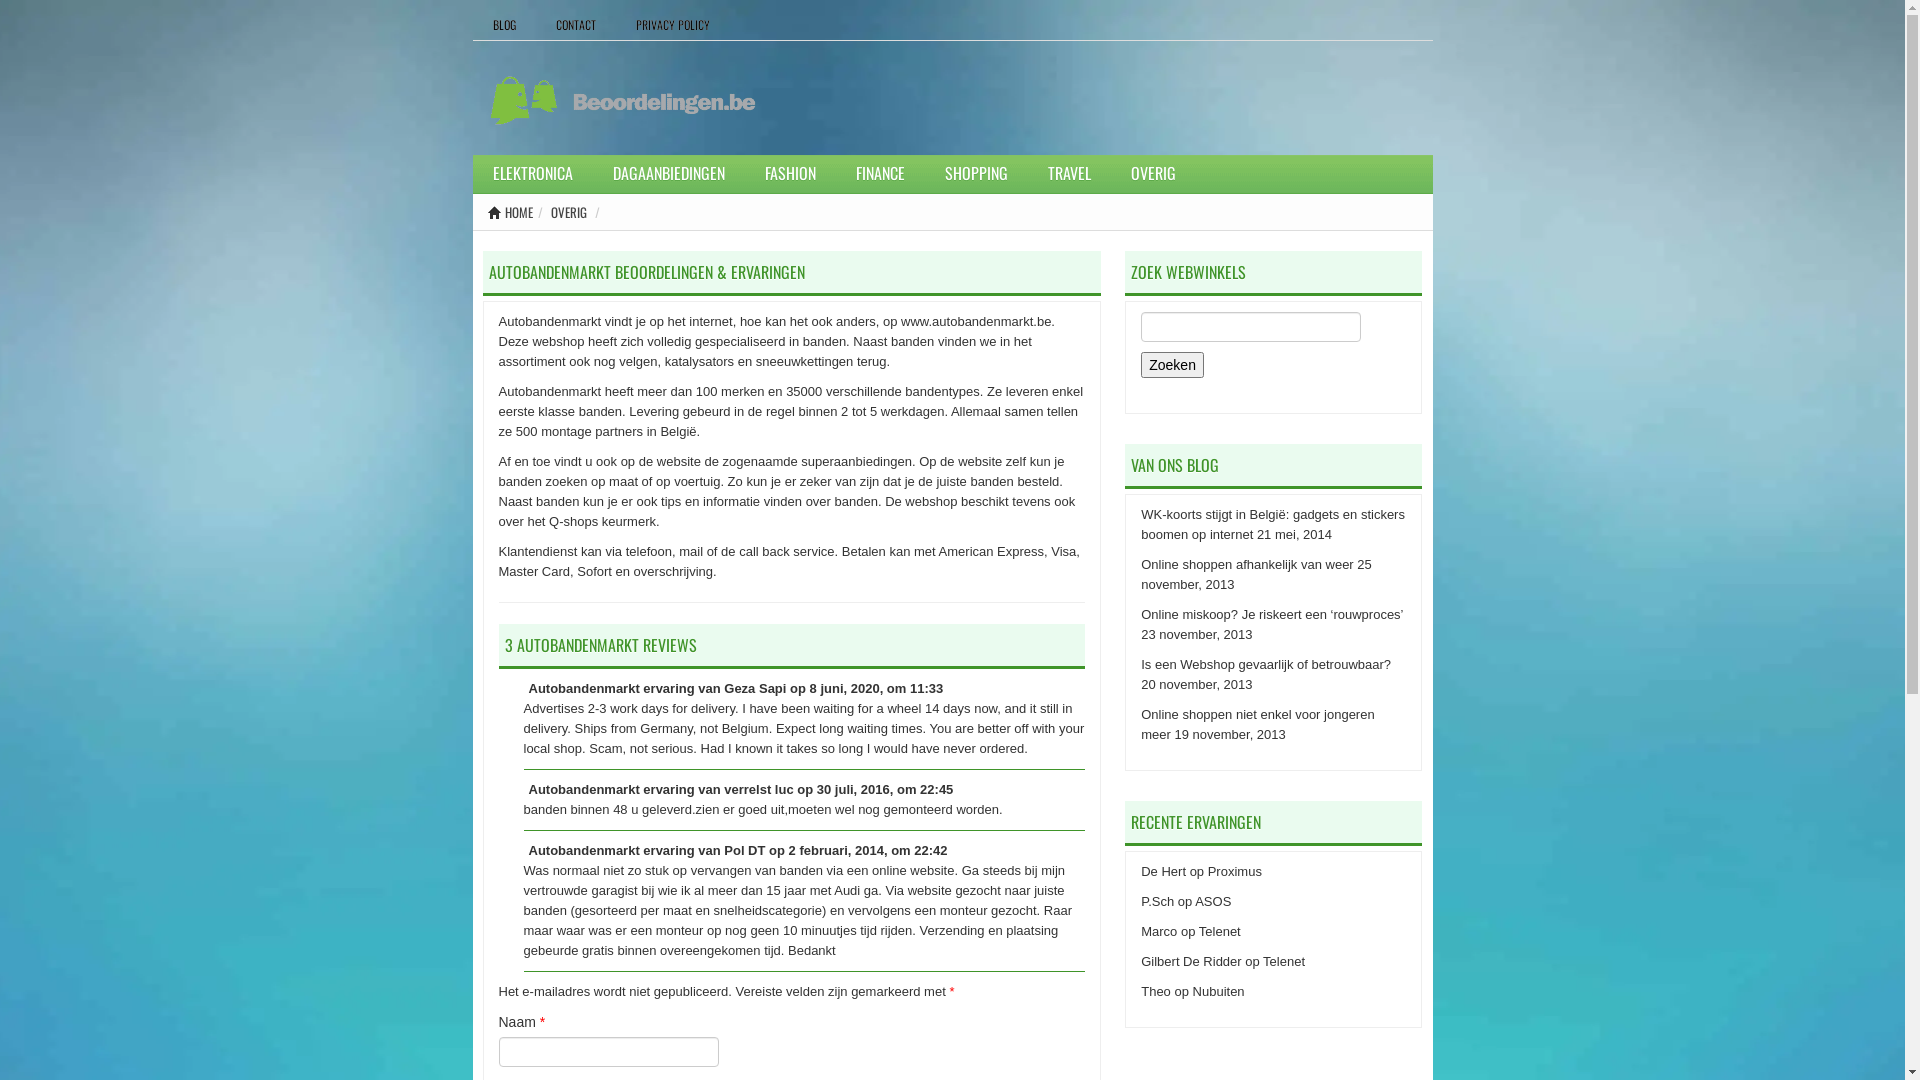 The height and width of the screenshot is (1080, 1920). Describe the element at coordinates (880, 173) in the screenshot. I see `FINANCE` at that location.